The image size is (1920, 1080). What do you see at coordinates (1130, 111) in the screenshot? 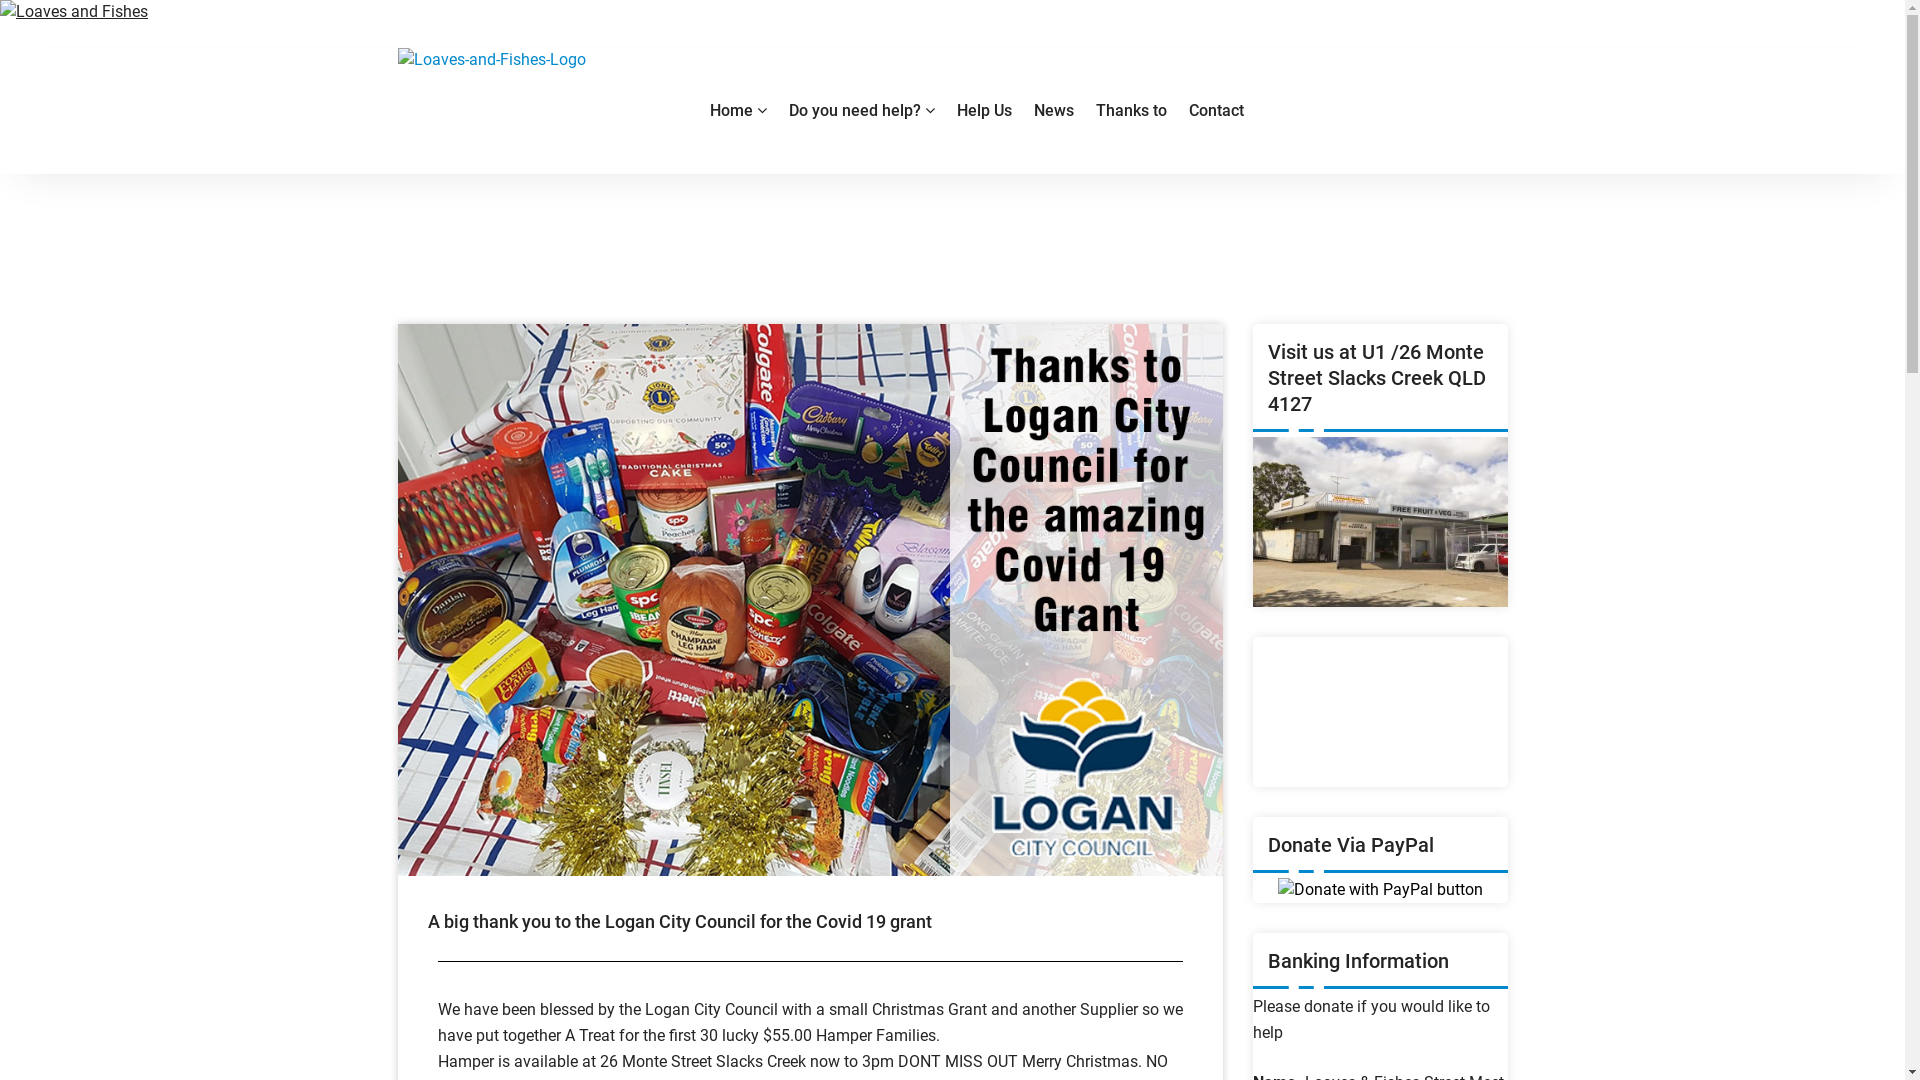
I see `Thanks to` at bounding box center [1130, 111].